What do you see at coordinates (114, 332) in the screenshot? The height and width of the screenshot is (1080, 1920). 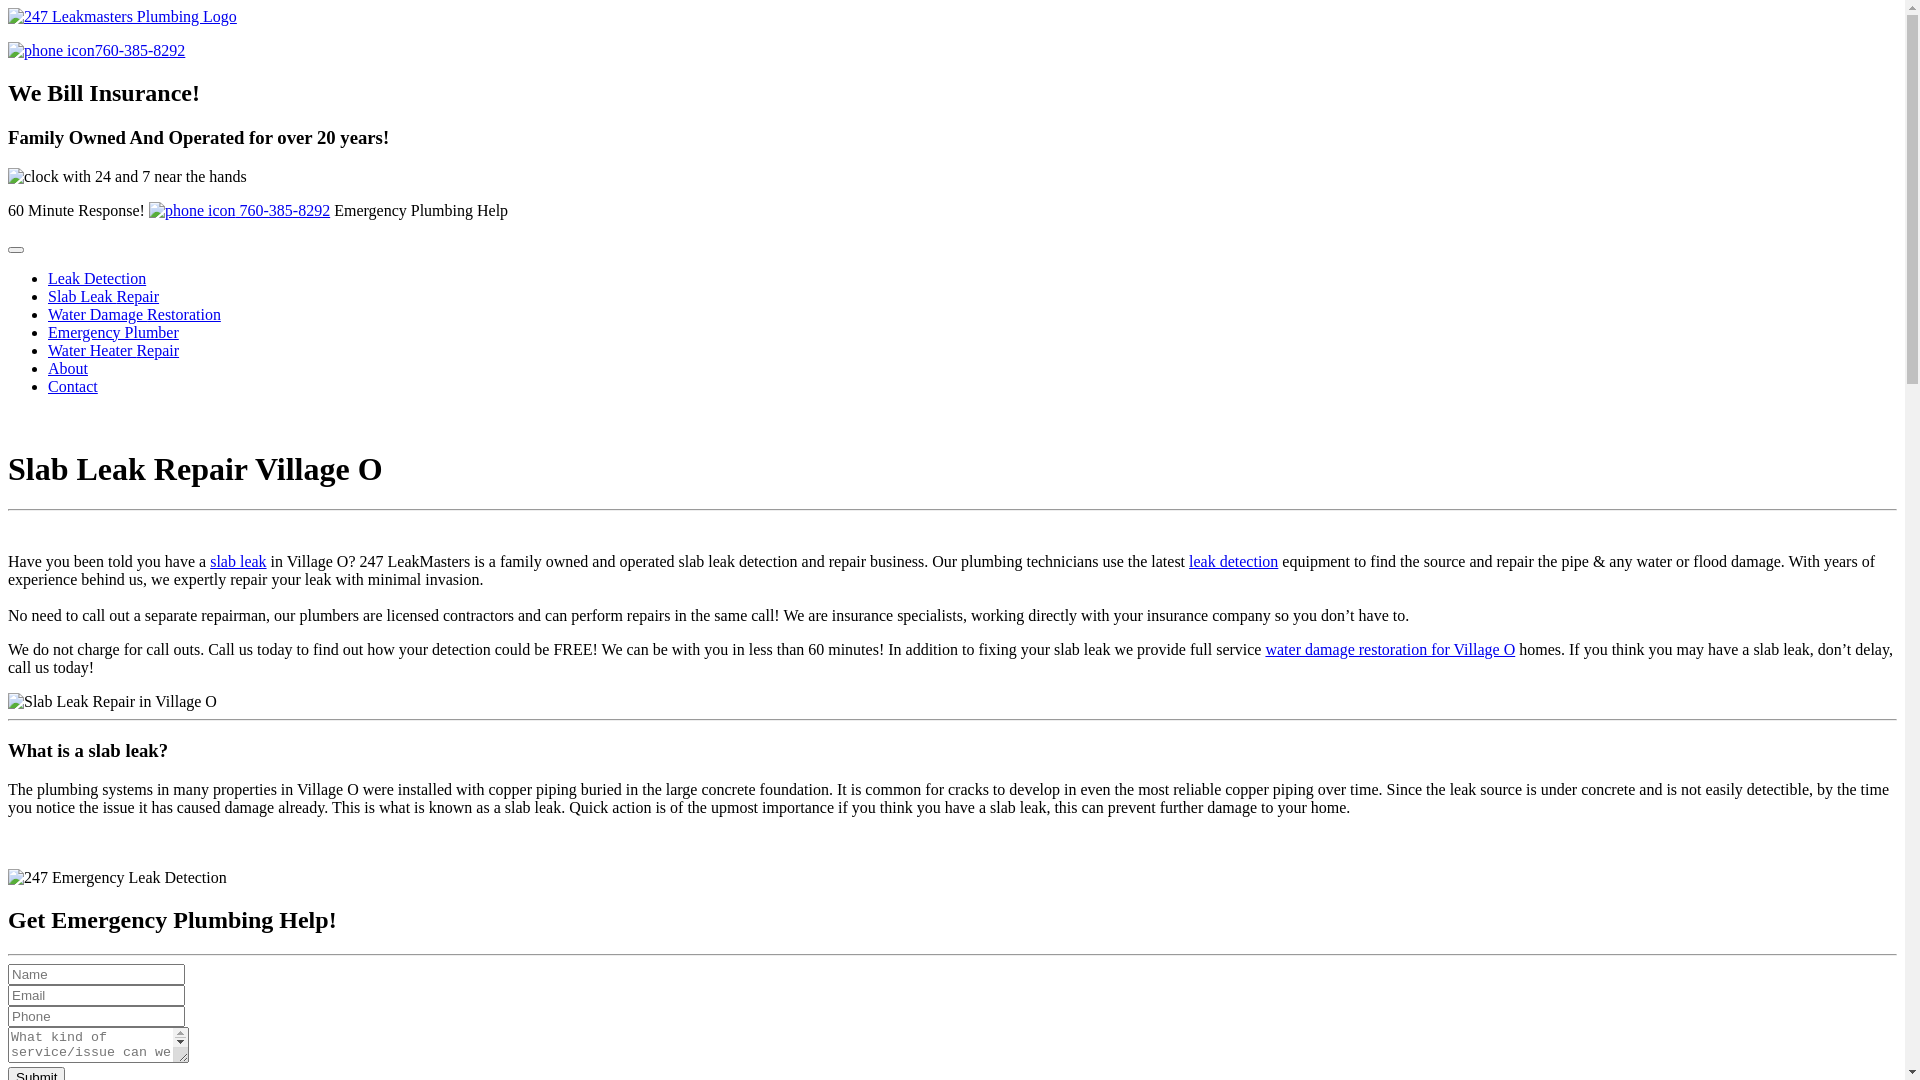 I see `Emergency Plumber` at bounding box center [114, 332].